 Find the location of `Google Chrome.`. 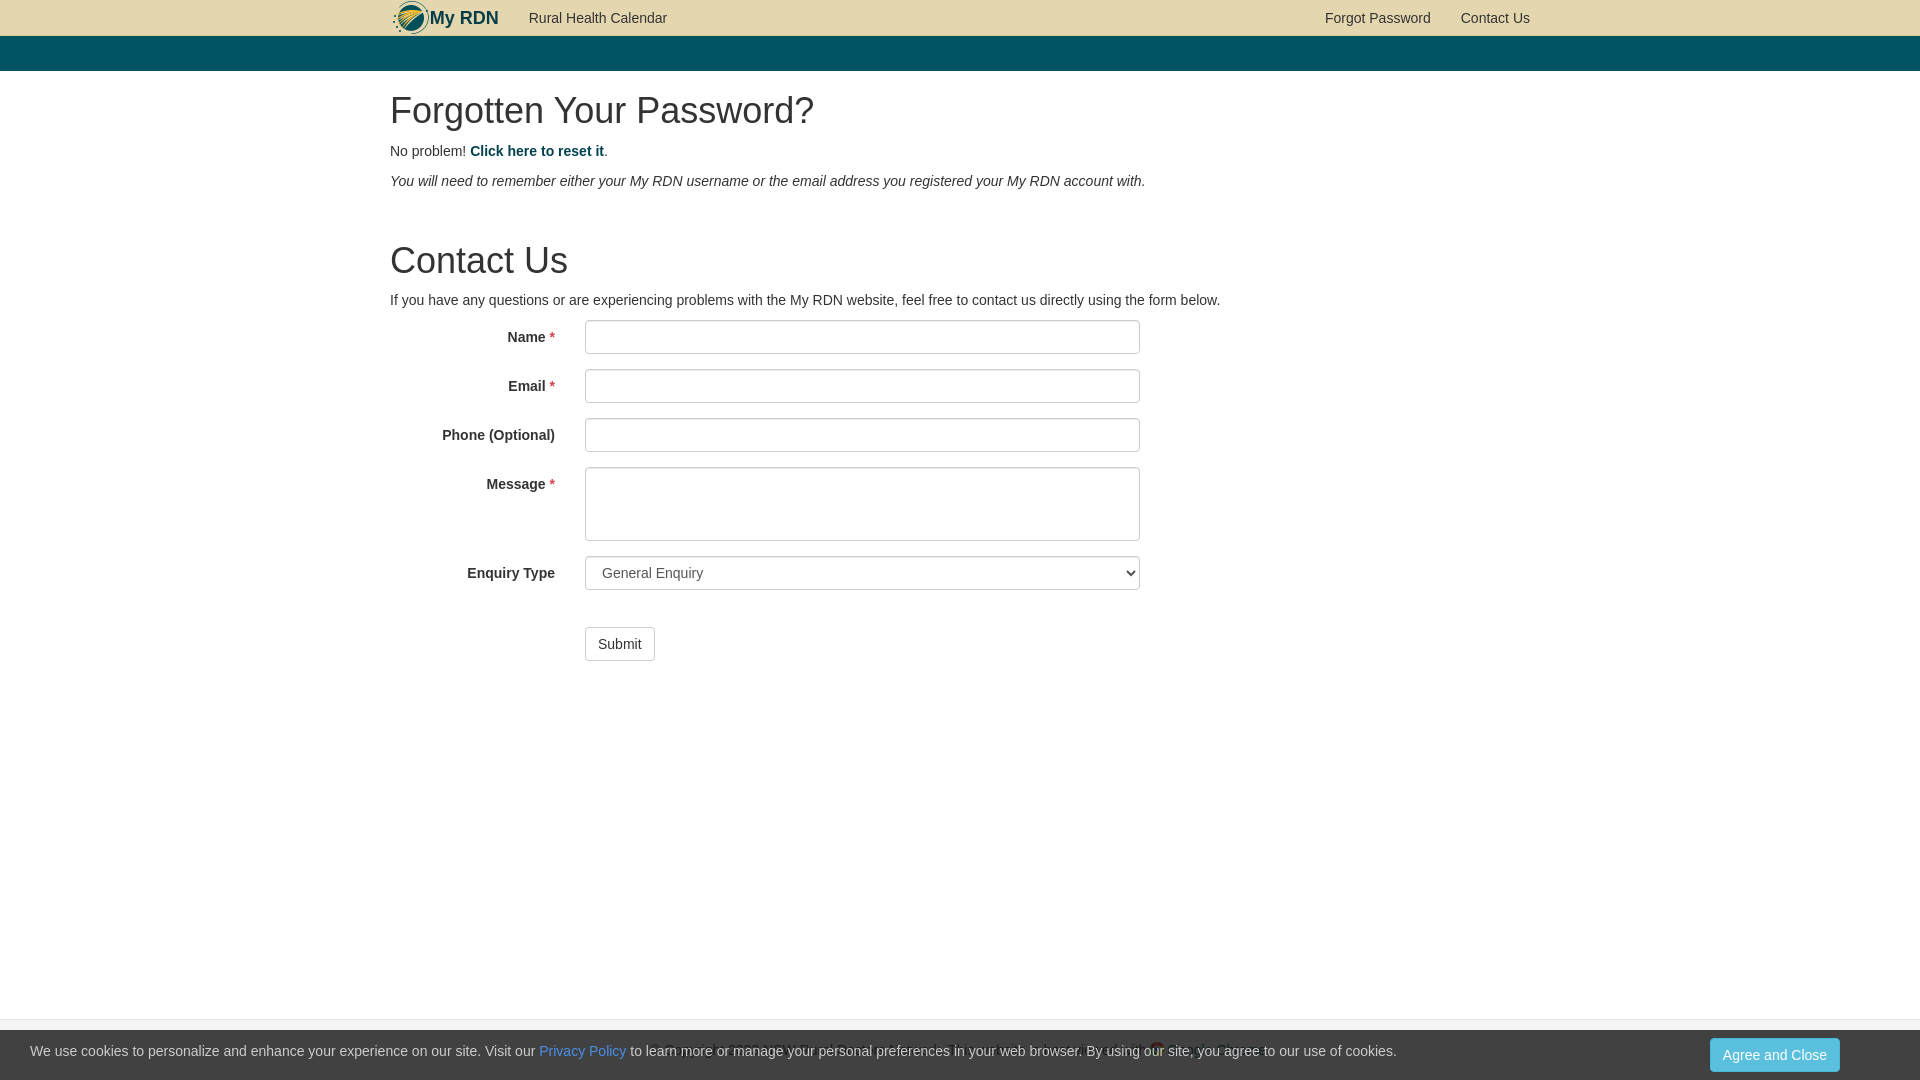

Google Chrome. is located at coordinates (1210, 1050).